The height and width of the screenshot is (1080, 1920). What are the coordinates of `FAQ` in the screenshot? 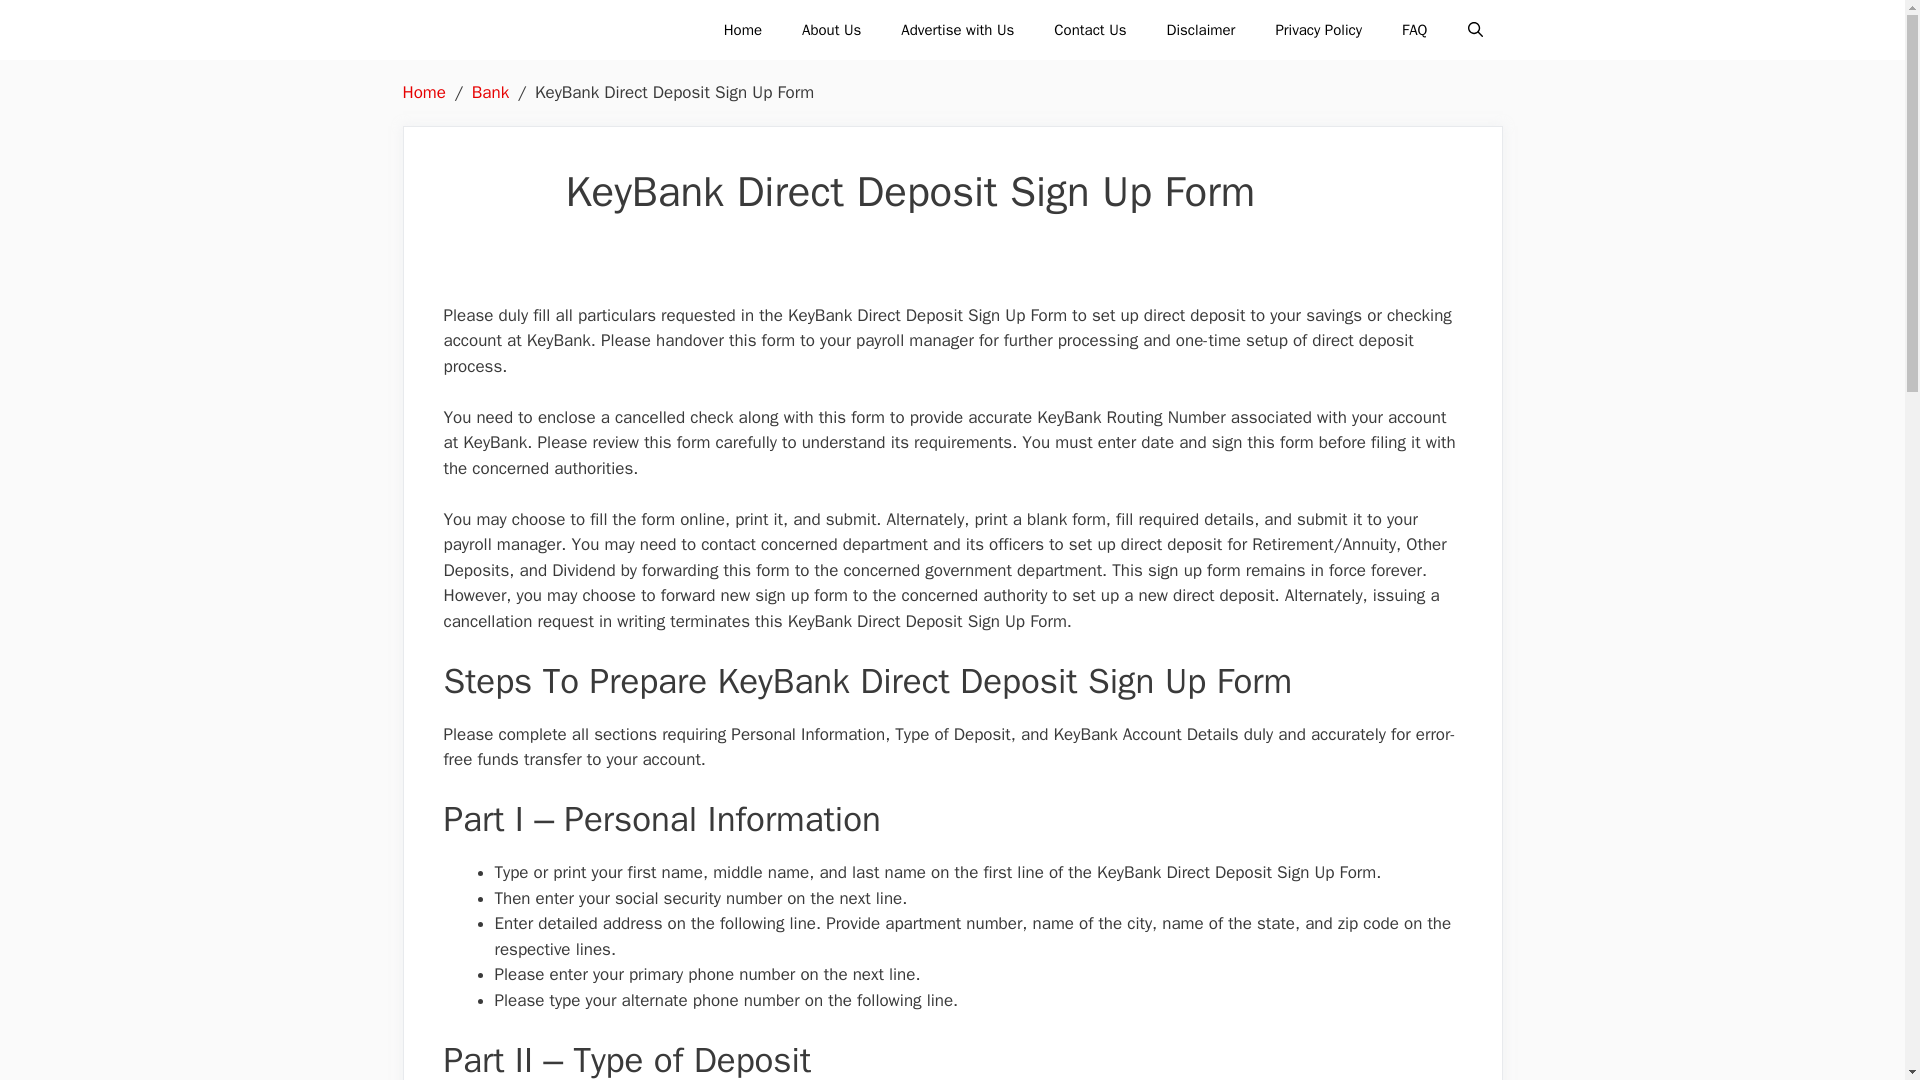 It's located at (1414, 30).